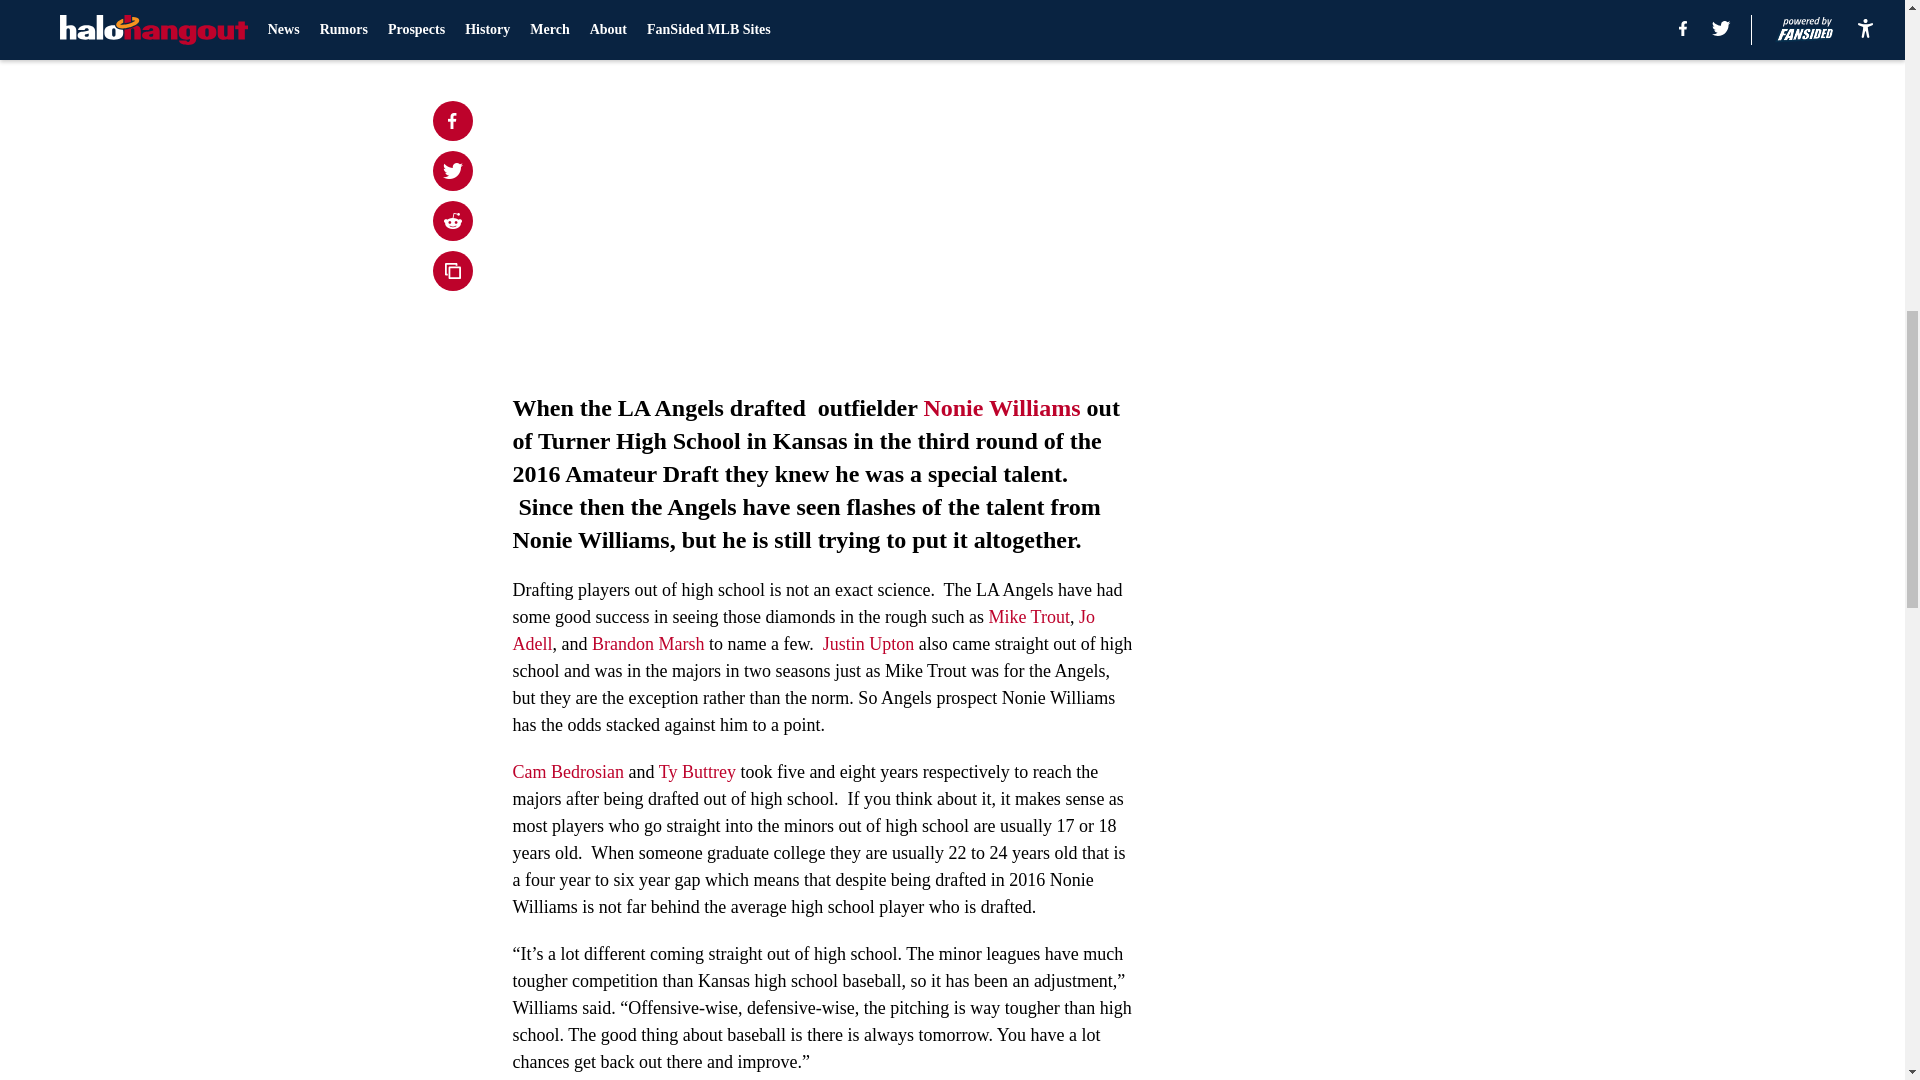  What do you see at coordinates (1001, 408) in the screenshot?
I see `Nonie Williams` at bounding box center [1001, 408].